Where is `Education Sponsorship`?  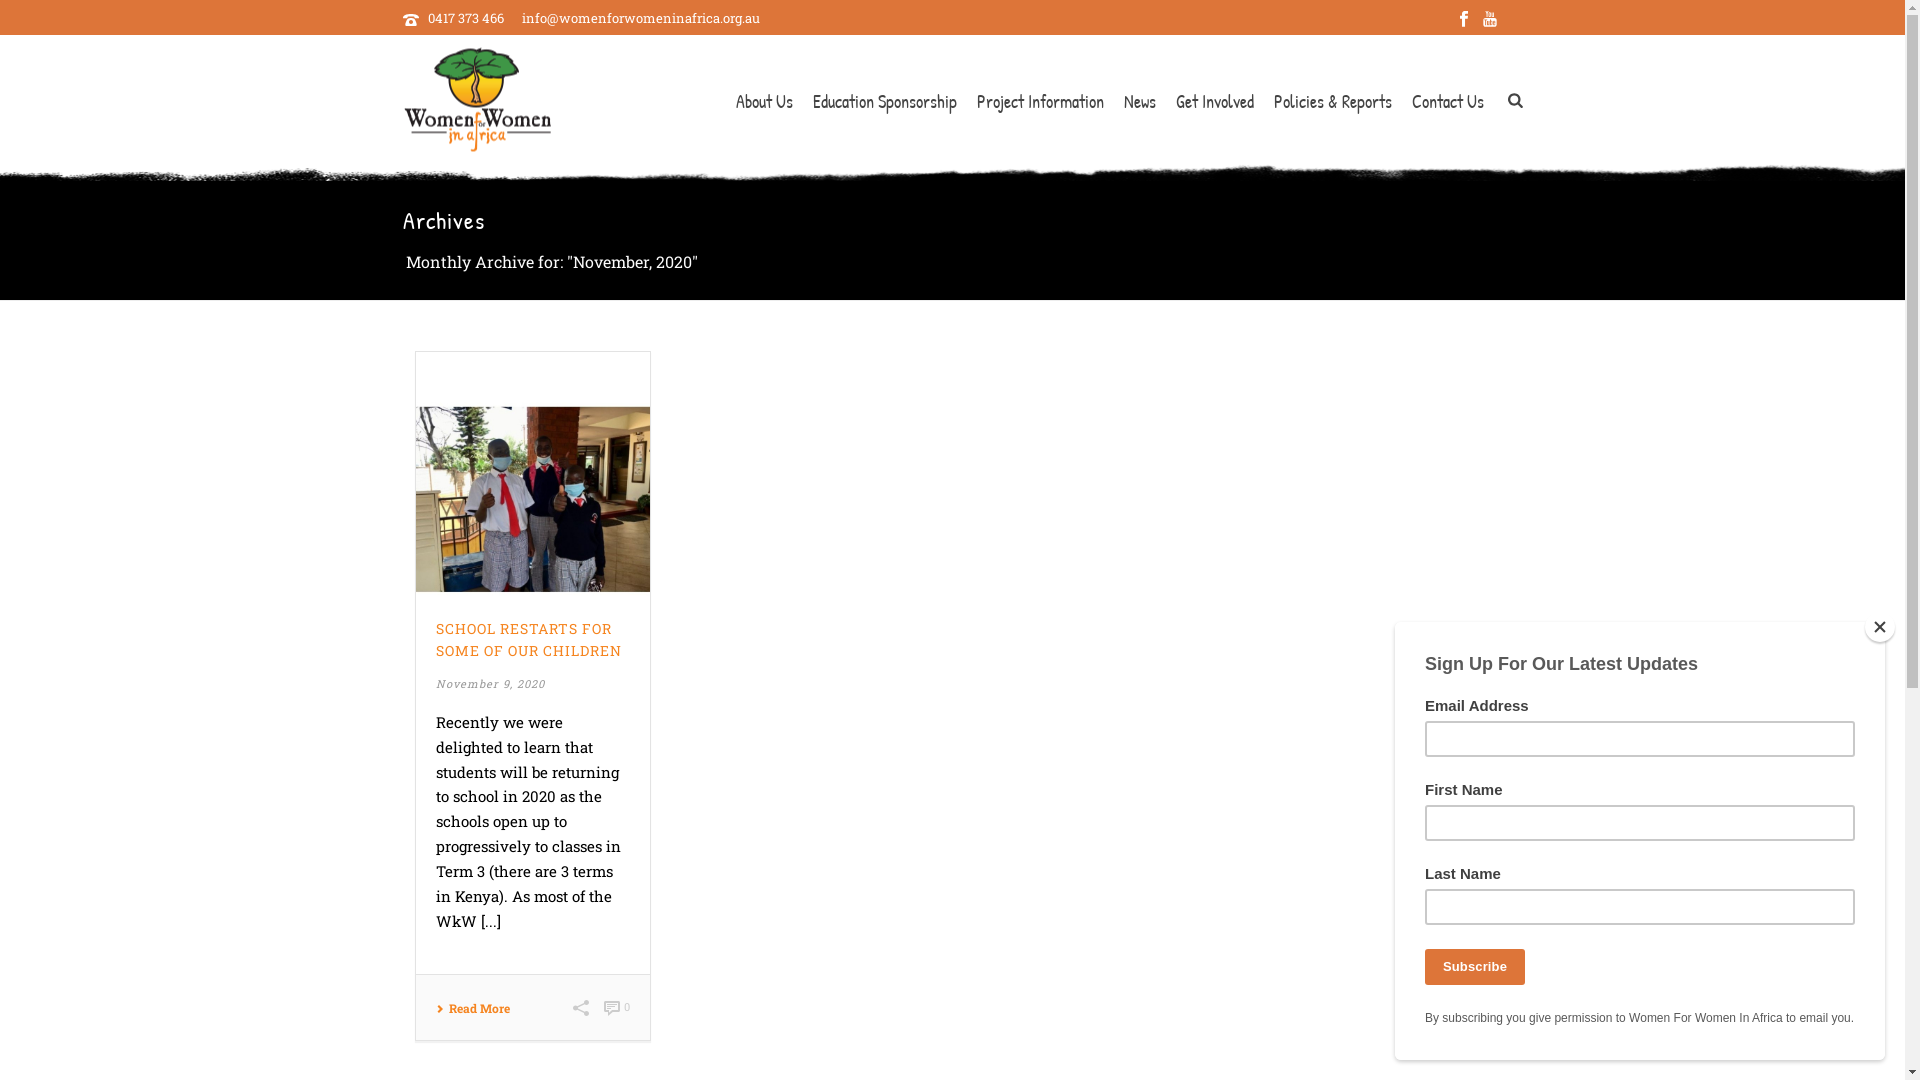 Education Sponsorship is located at coordinates (885, 102).